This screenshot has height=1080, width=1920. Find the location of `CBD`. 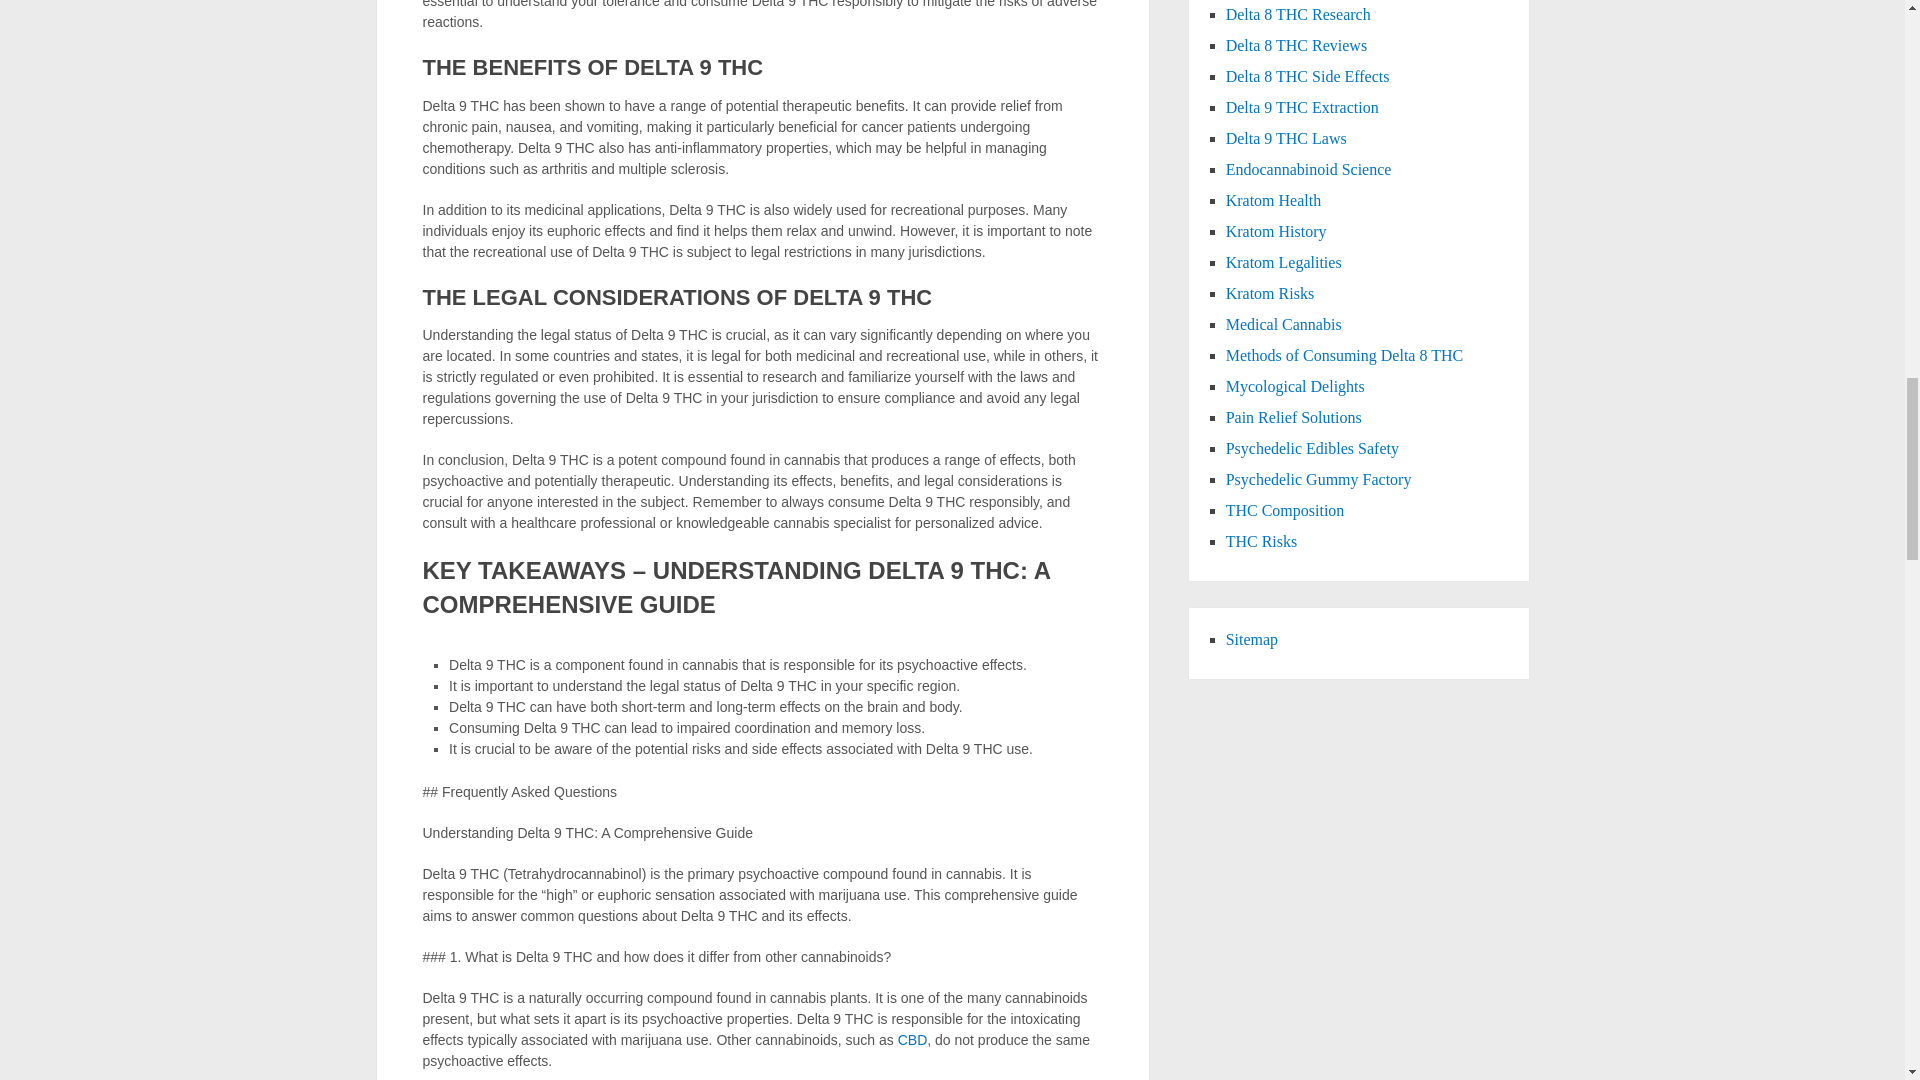

CBD is located at coordinates (912, 1040).